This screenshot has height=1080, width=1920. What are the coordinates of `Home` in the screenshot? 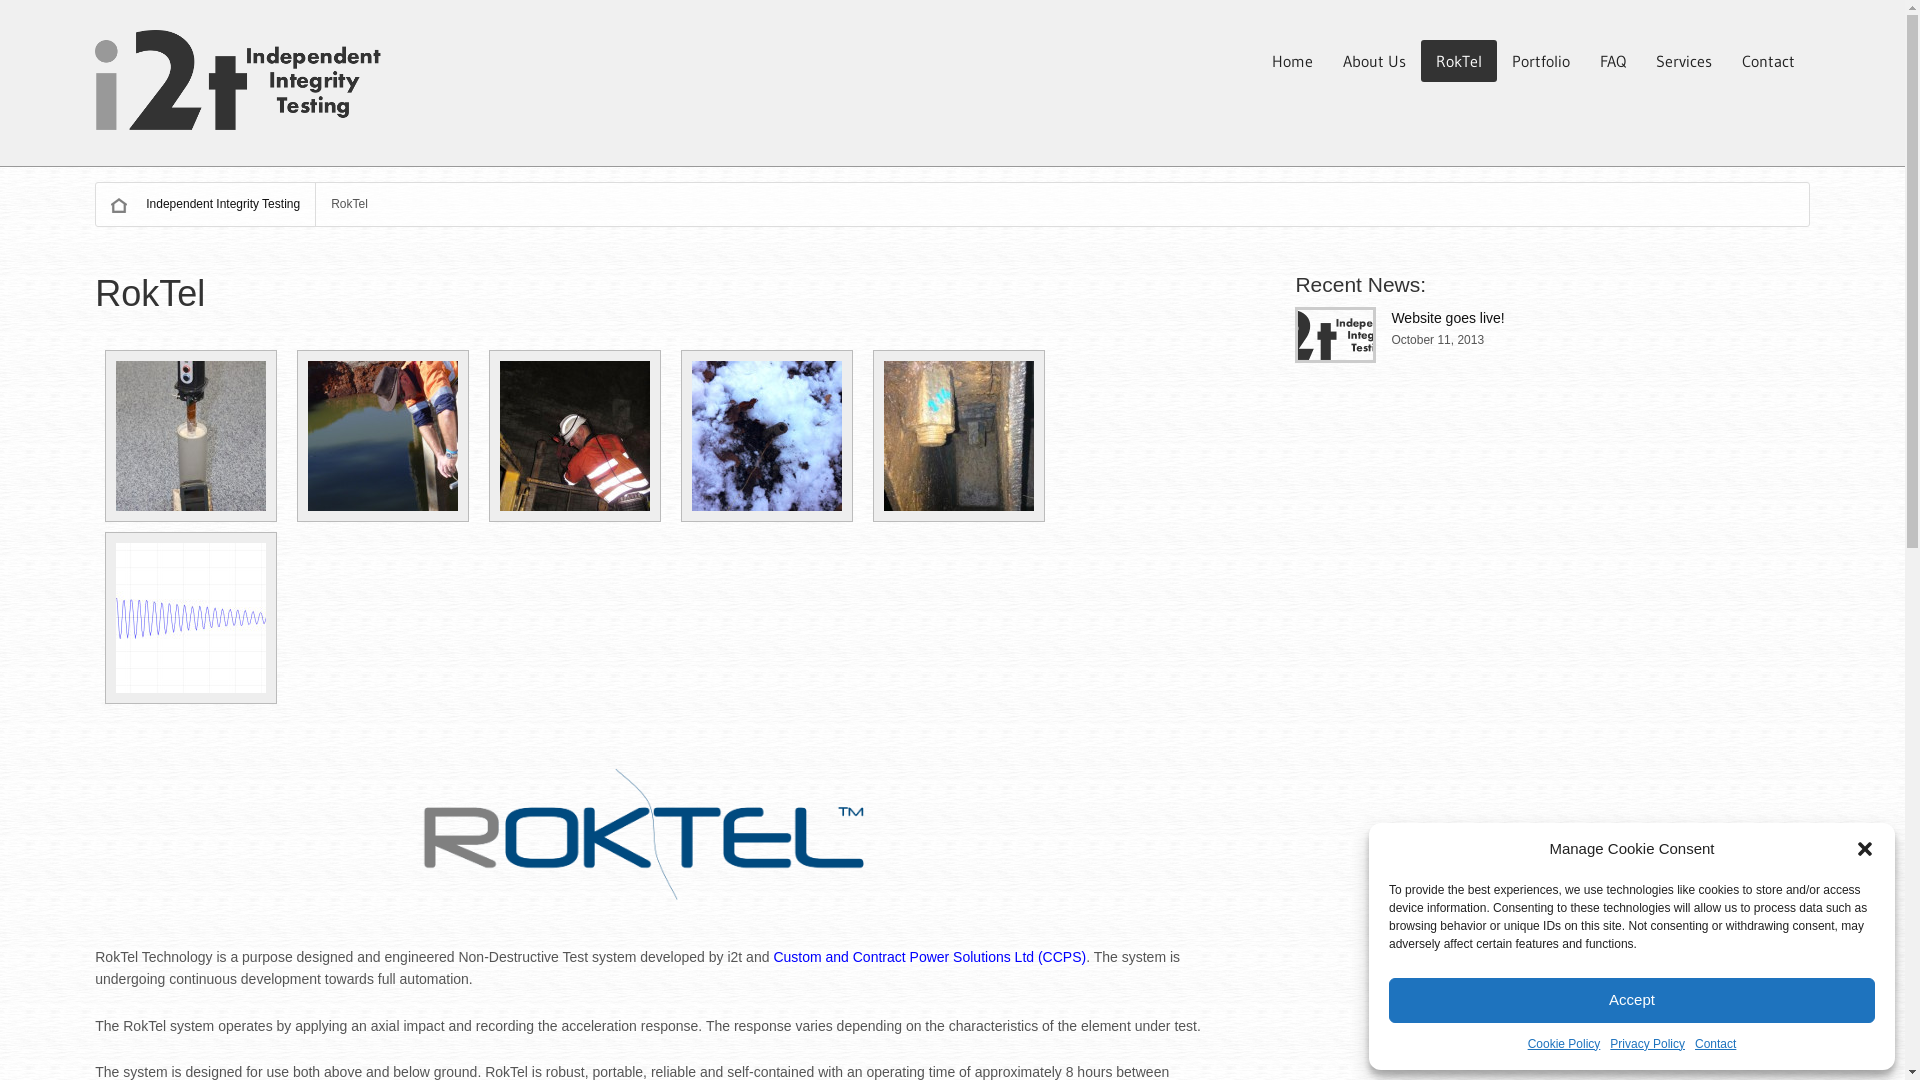 It's located at (1292, 61).